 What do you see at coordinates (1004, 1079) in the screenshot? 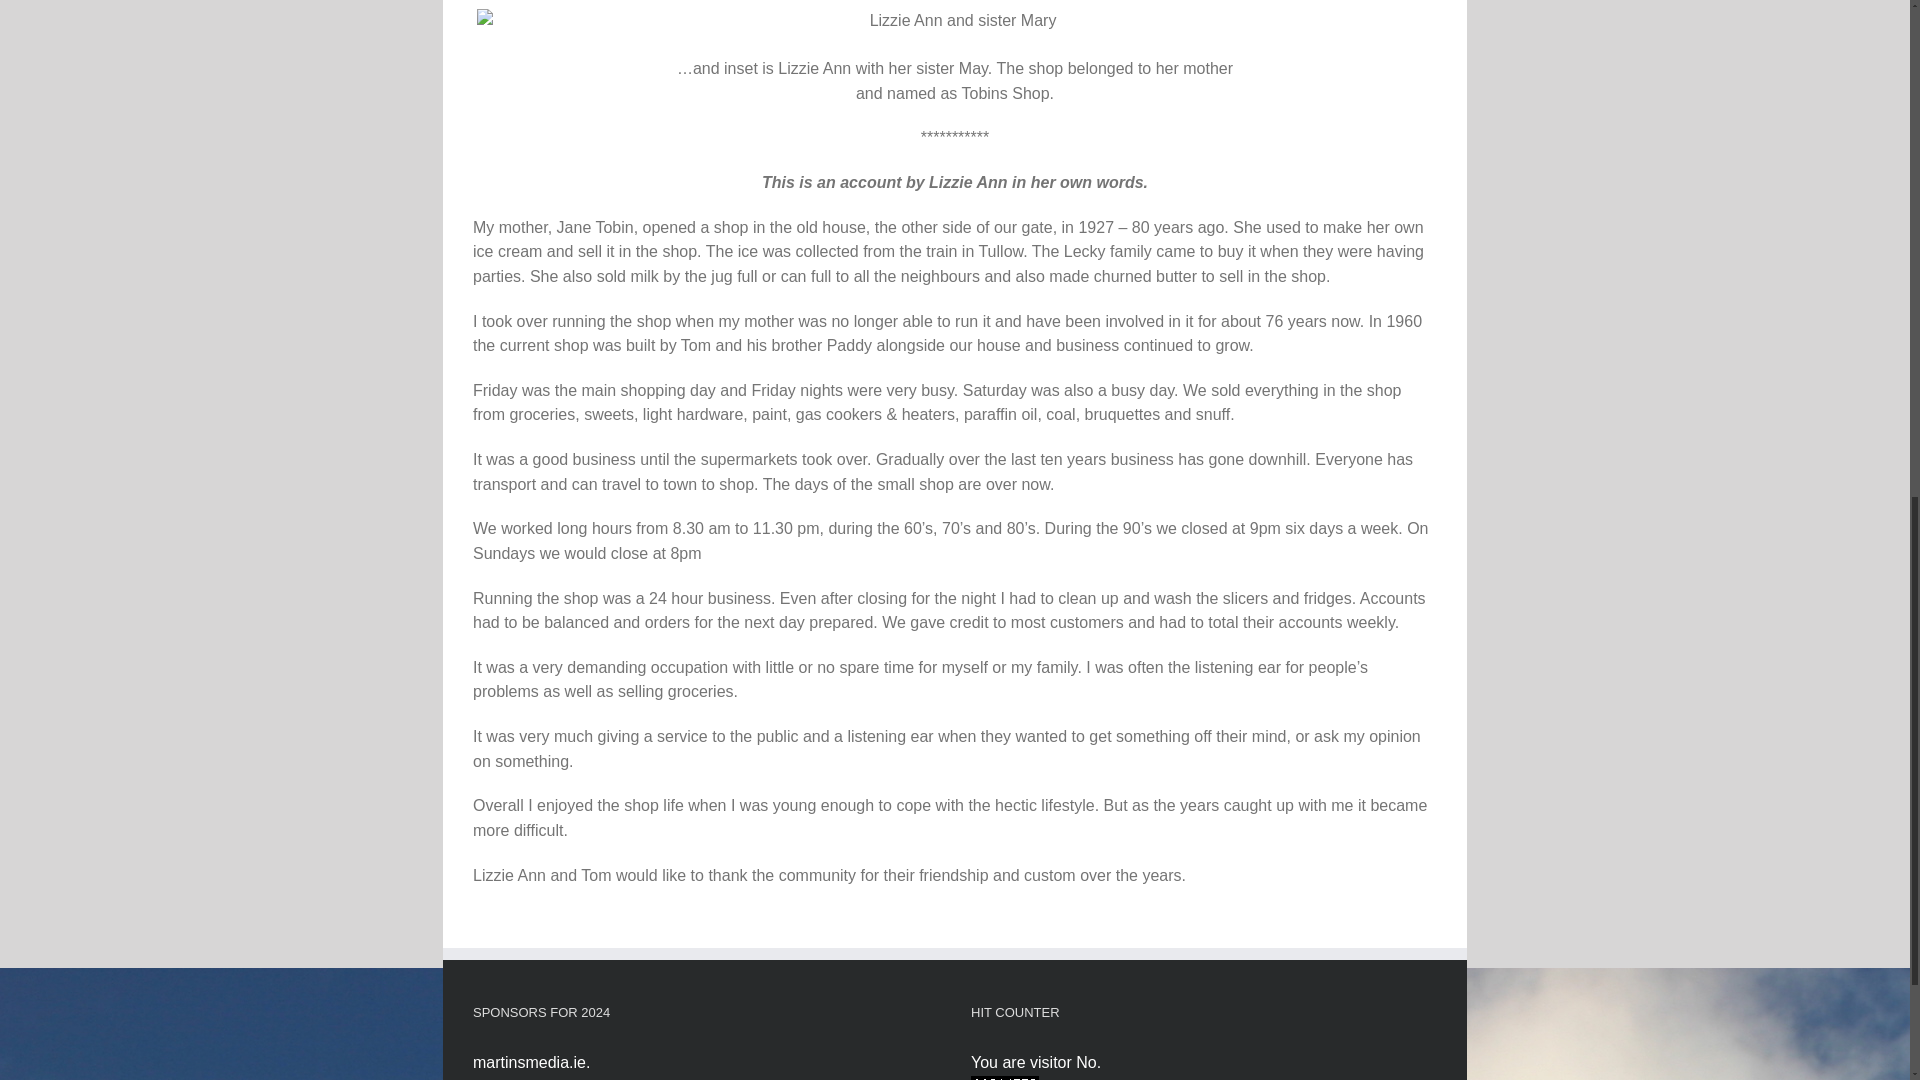
I see `wordpress statistics` at bounding box center [1004, 1079].